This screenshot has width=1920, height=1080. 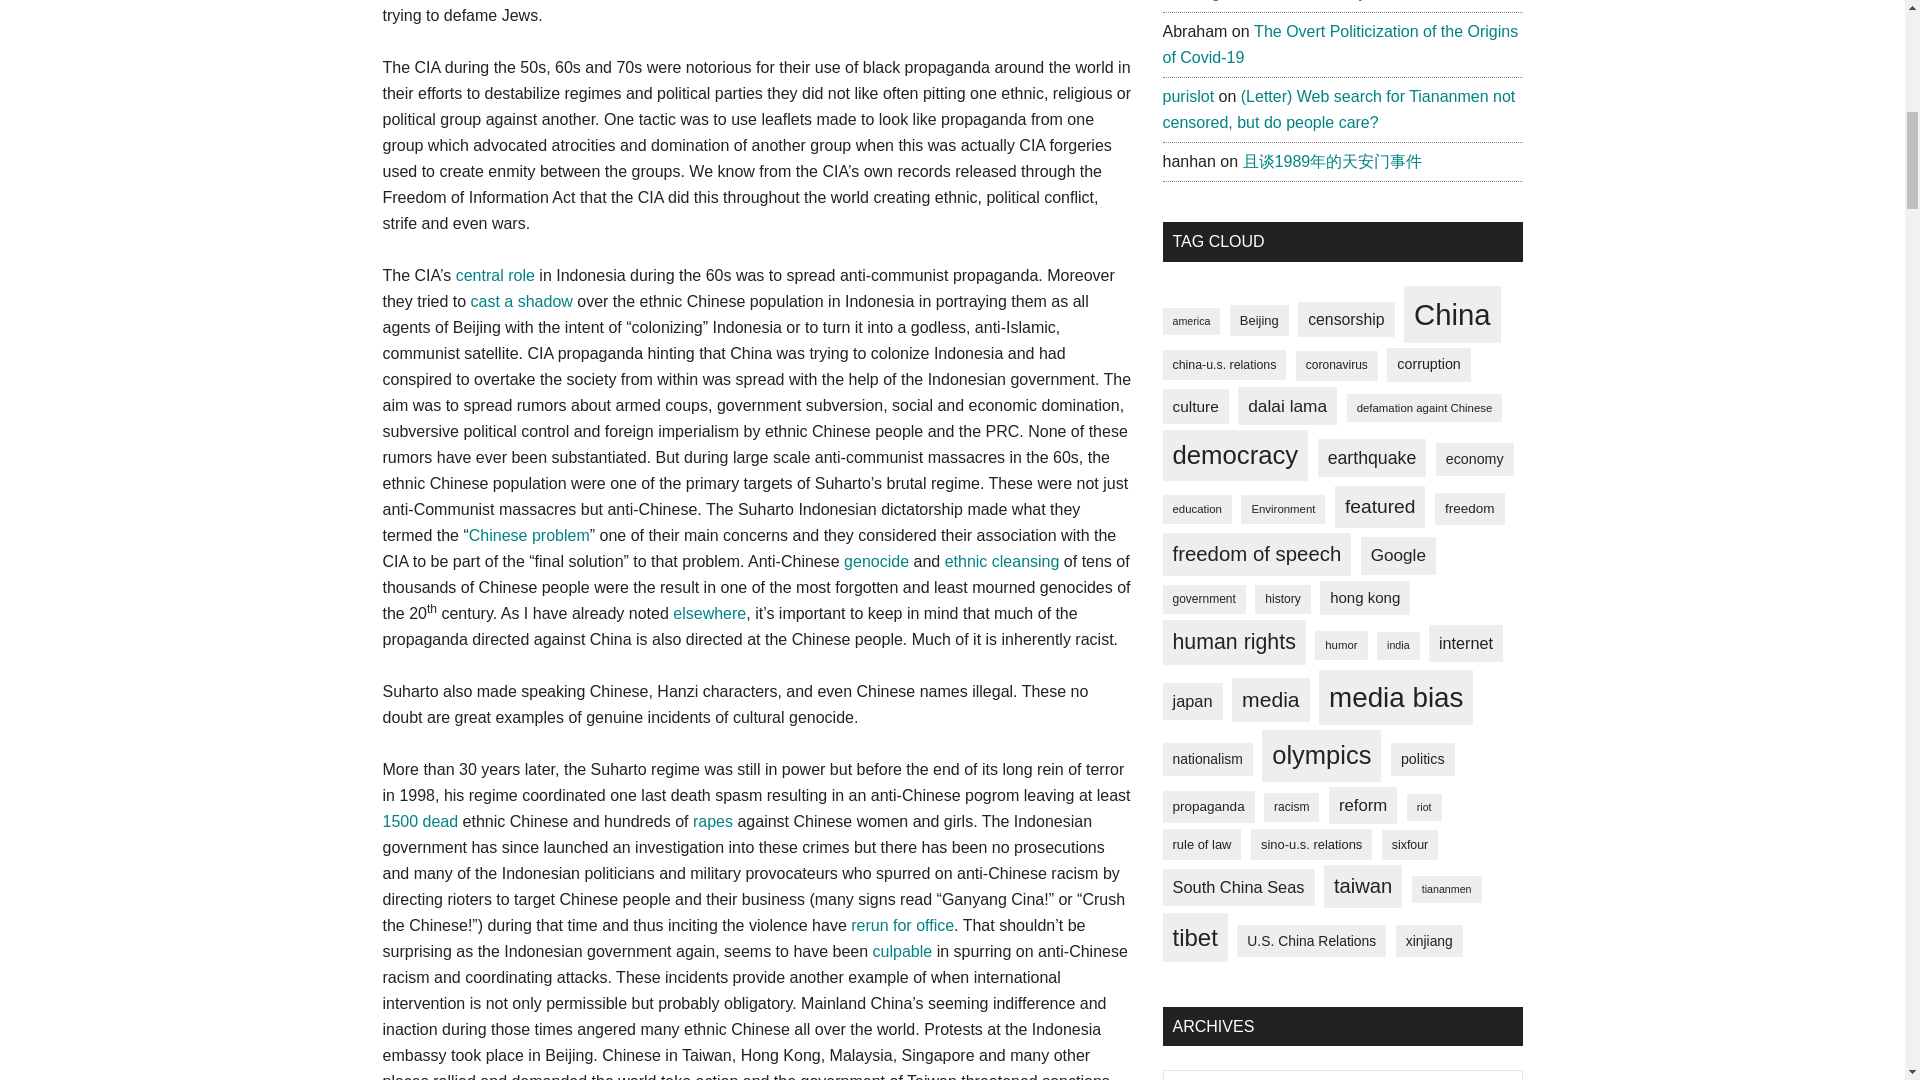 I want to click on rapes, so click(x=713, y=822).